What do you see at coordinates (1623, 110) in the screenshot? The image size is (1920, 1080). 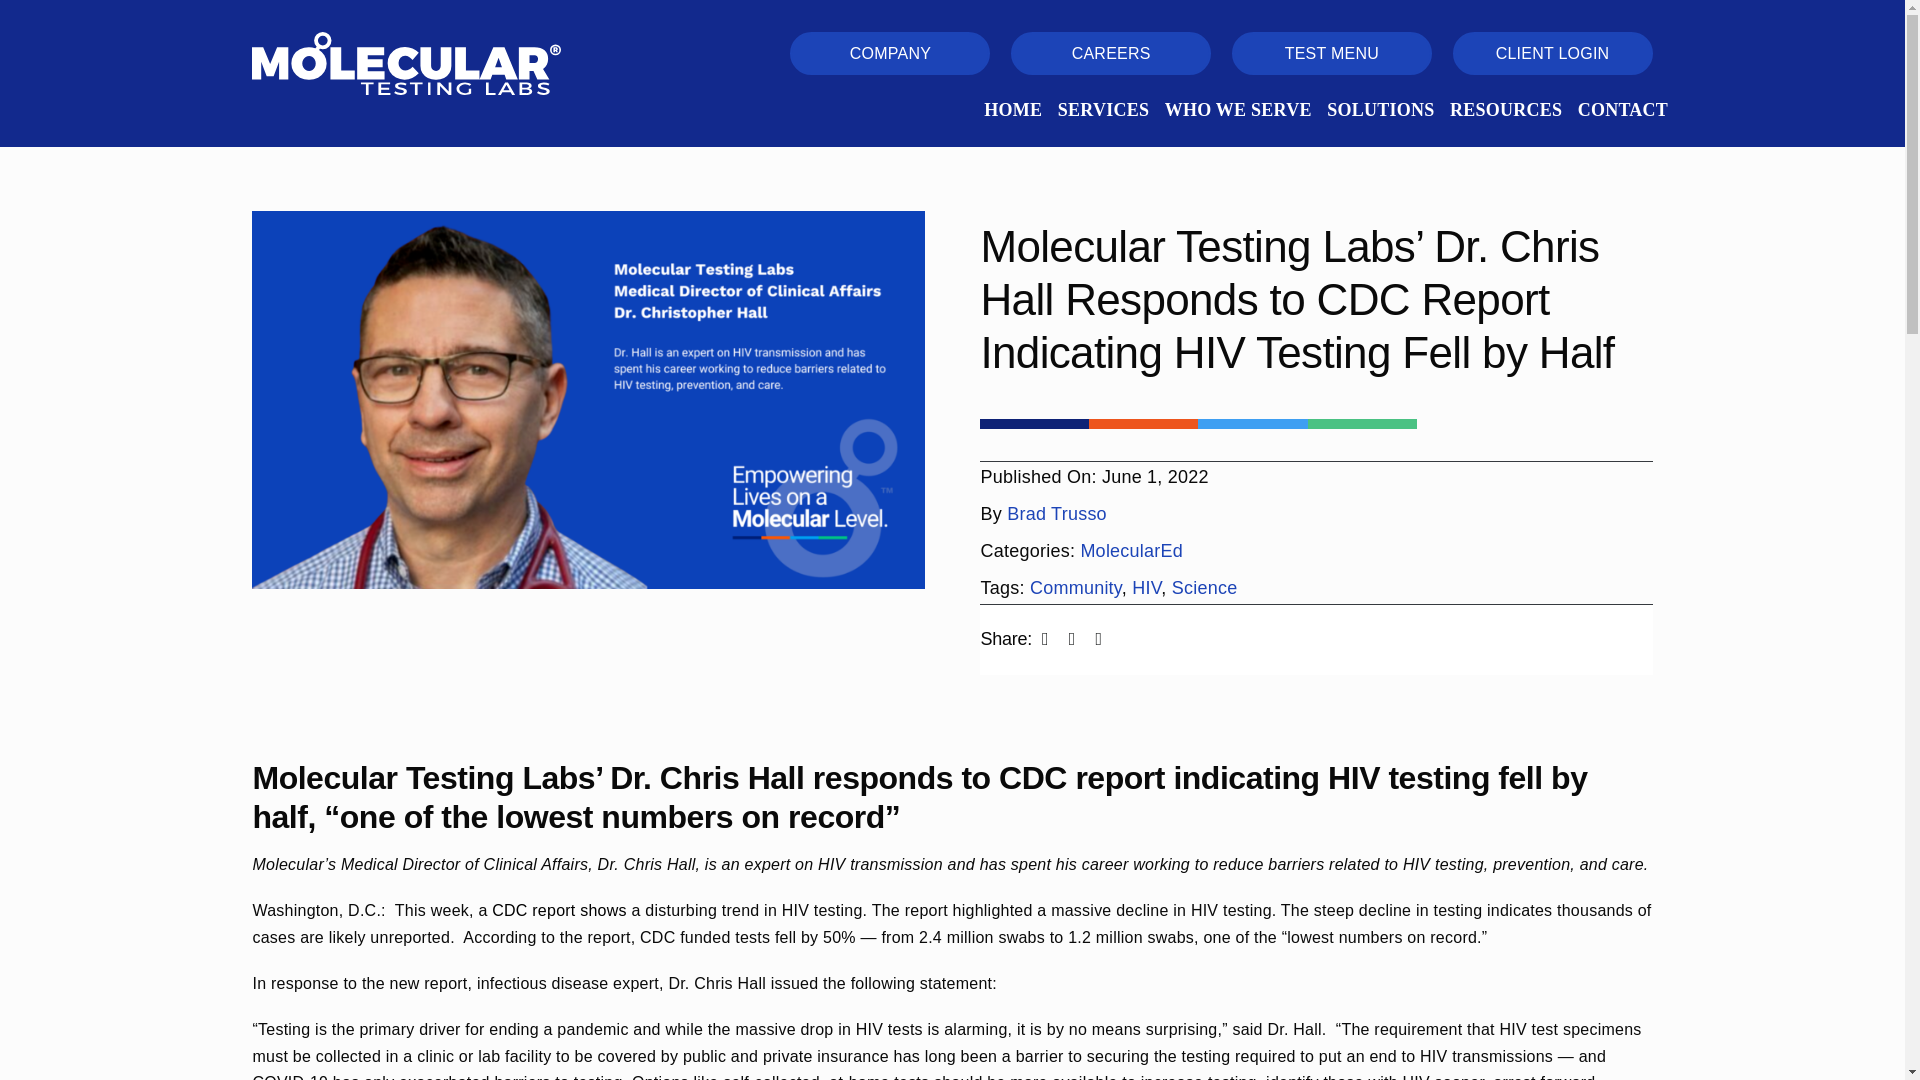 I see `CONTACT` at bounding box center [1623, 110].